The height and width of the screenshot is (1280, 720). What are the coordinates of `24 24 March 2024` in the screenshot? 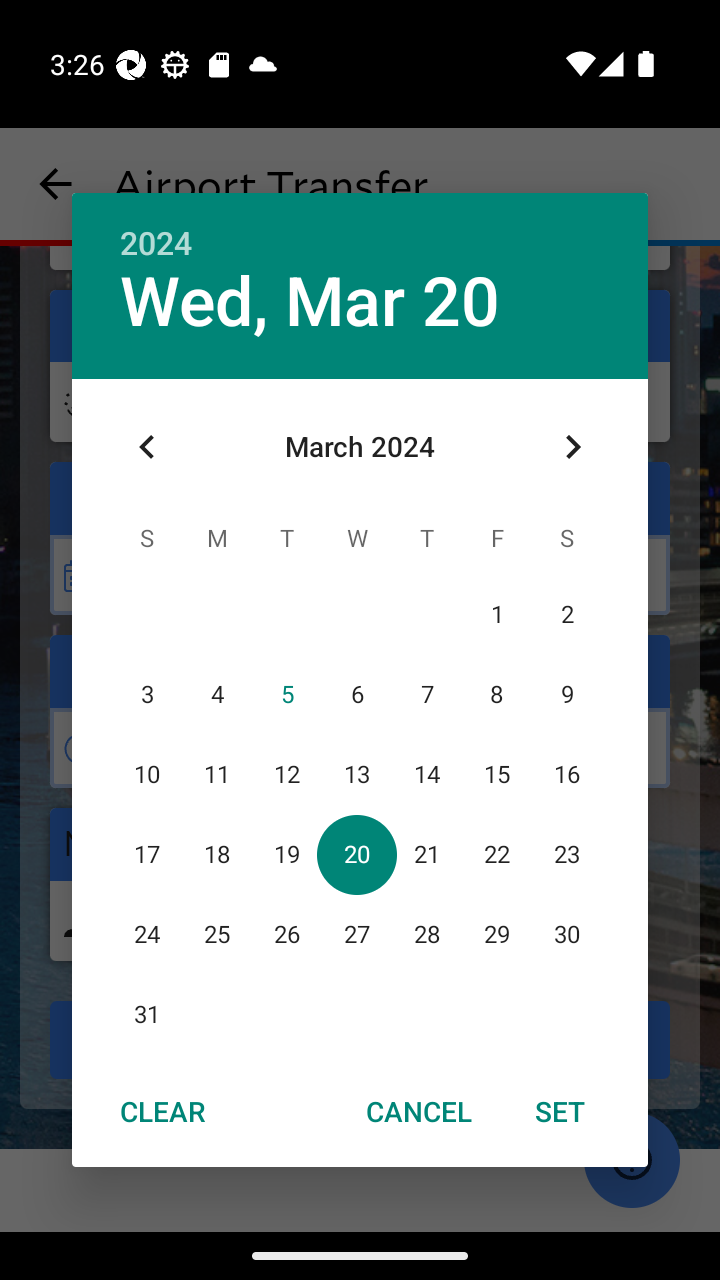 It's located at (147, 934).